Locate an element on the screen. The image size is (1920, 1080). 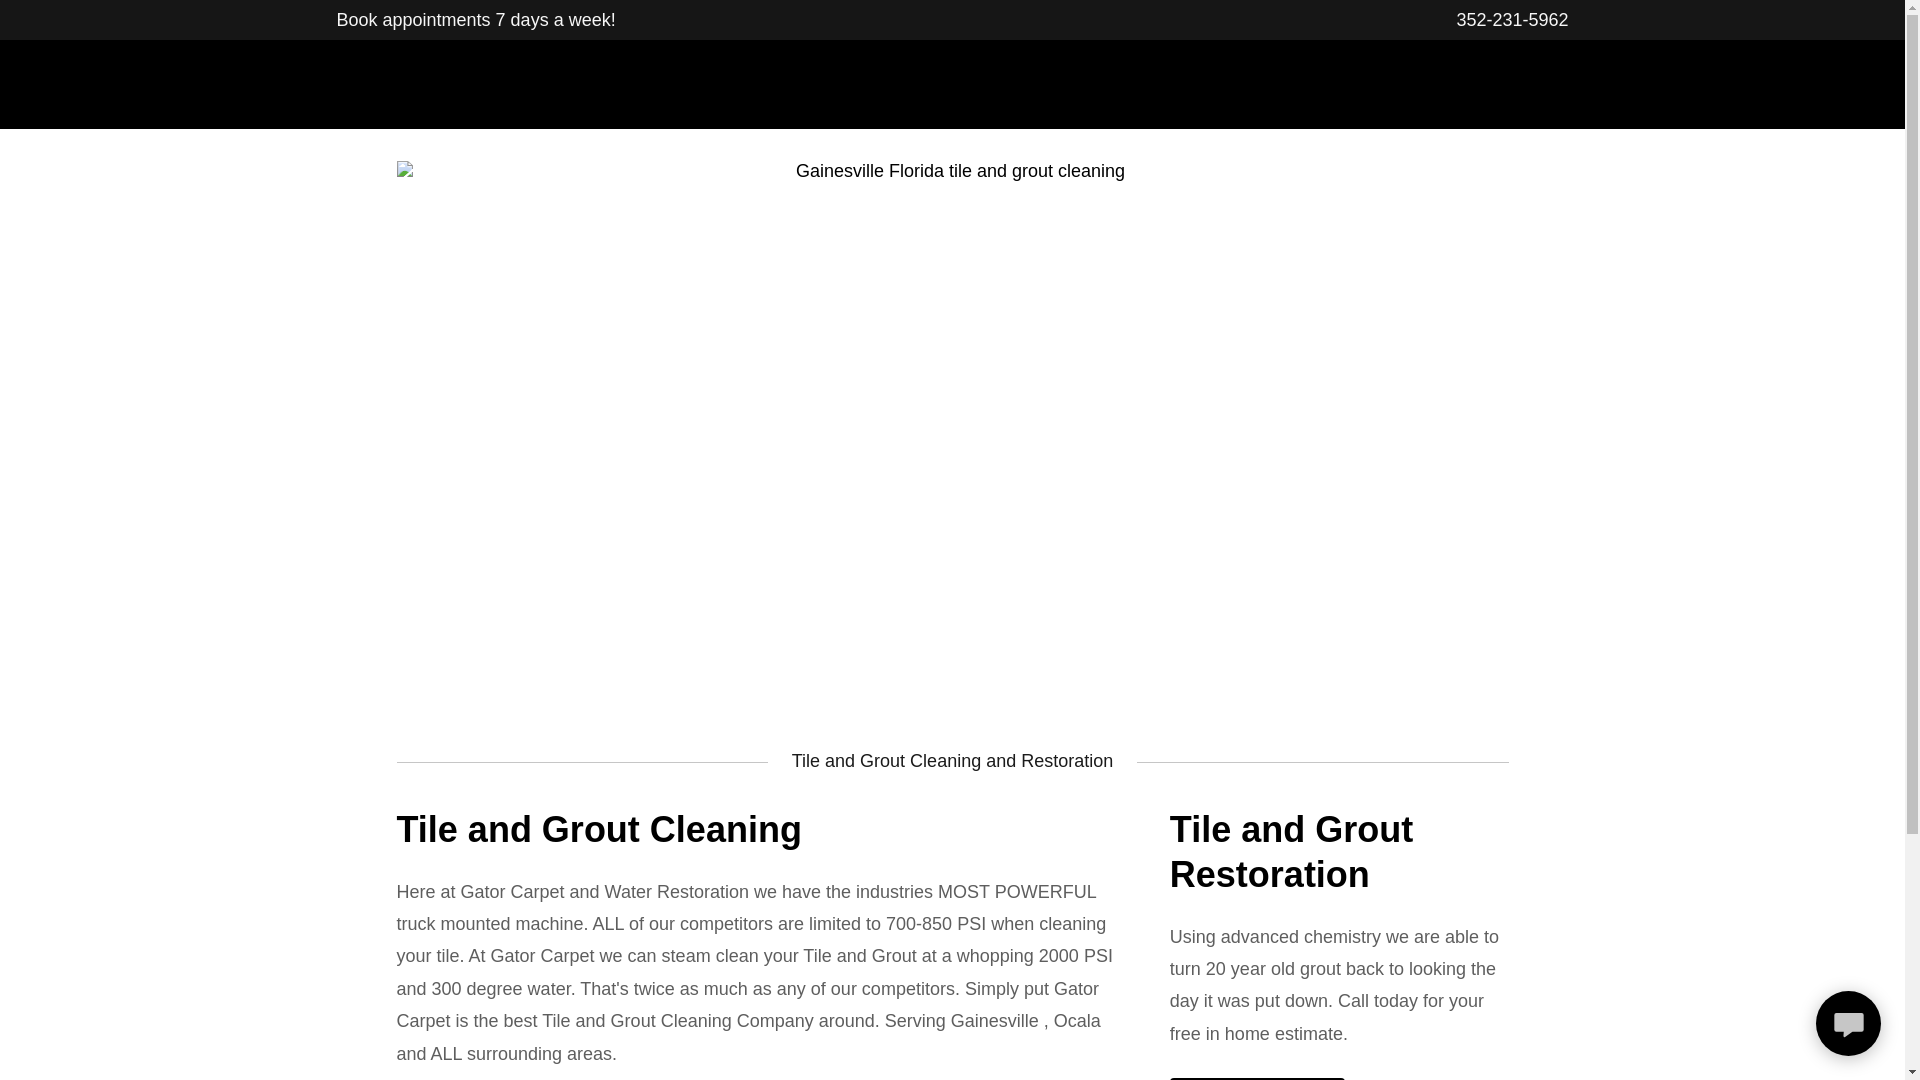
352-231-5962 is located at coordinates (1512, 20).